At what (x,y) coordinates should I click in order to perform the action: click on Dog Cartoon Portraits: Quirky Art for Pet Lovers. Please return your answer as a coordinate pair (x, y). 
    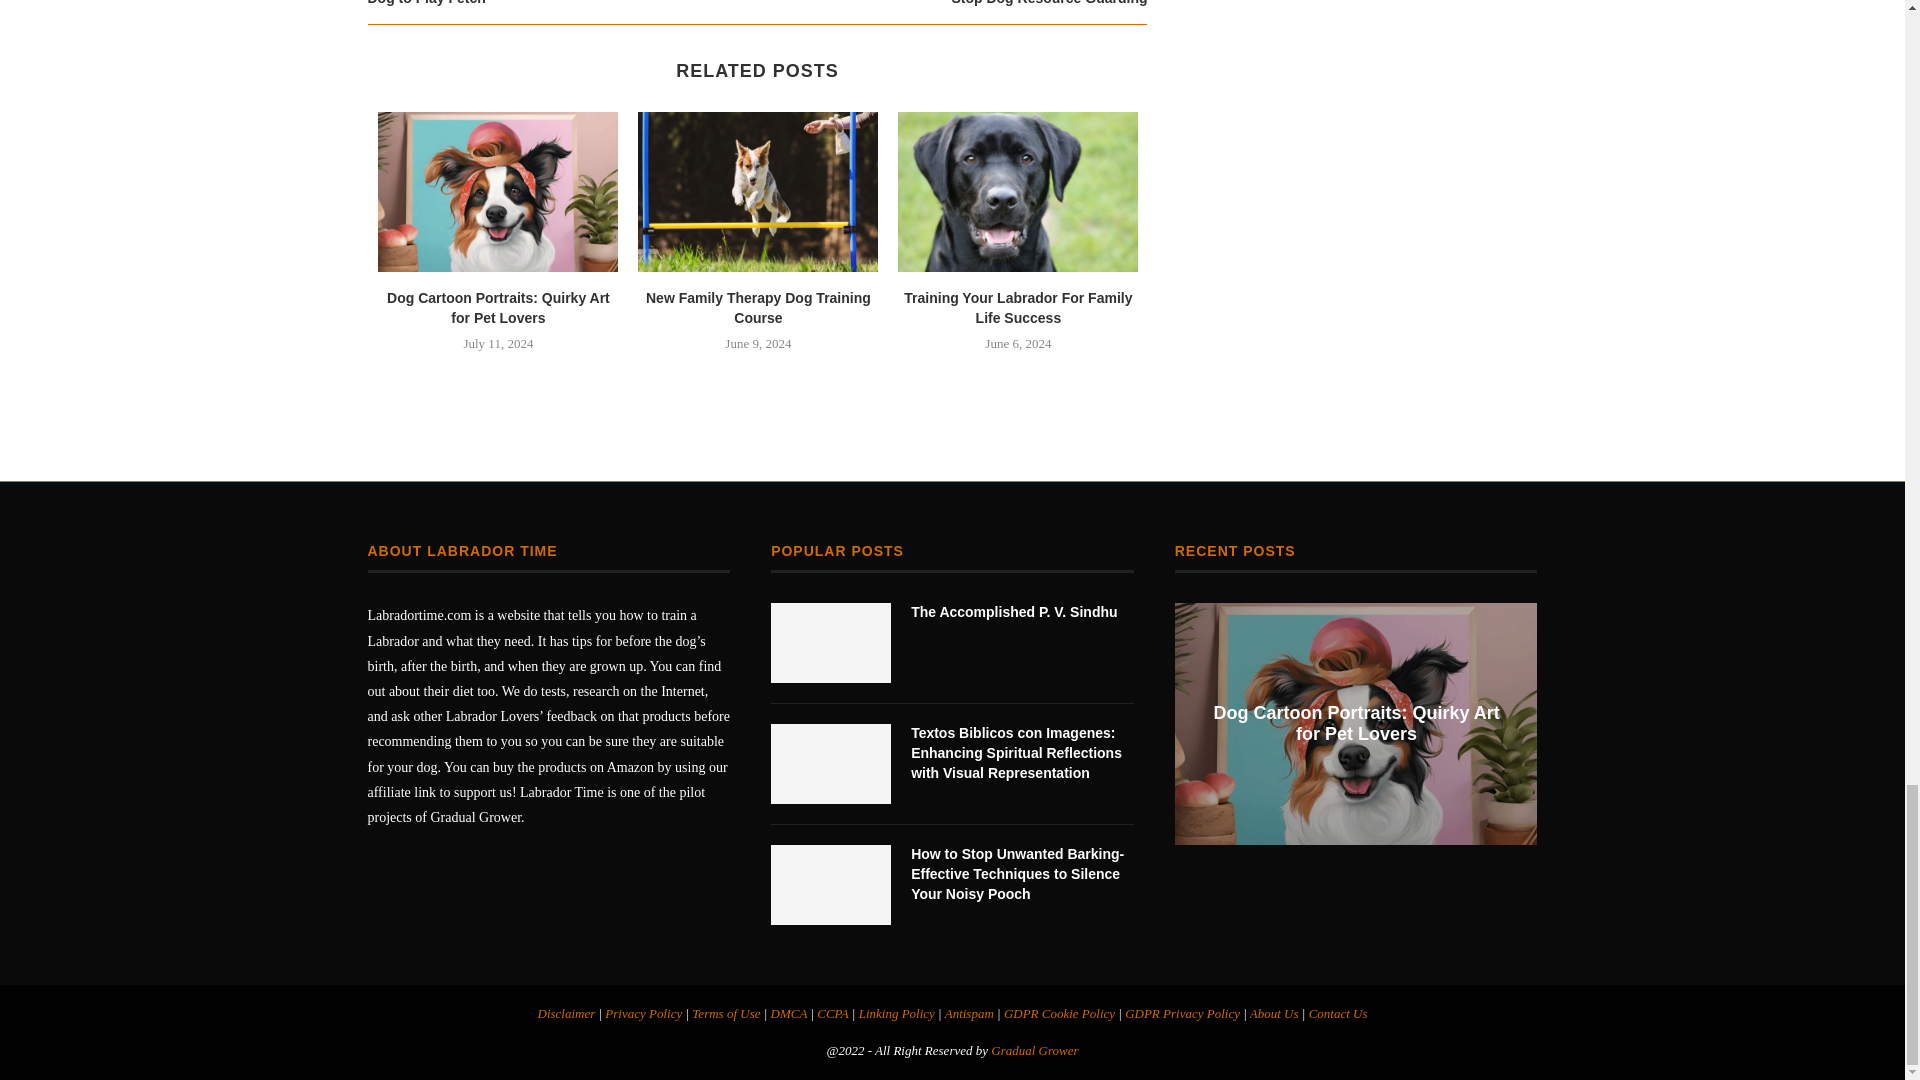
    Looking at the image, I should click on (498, 308).